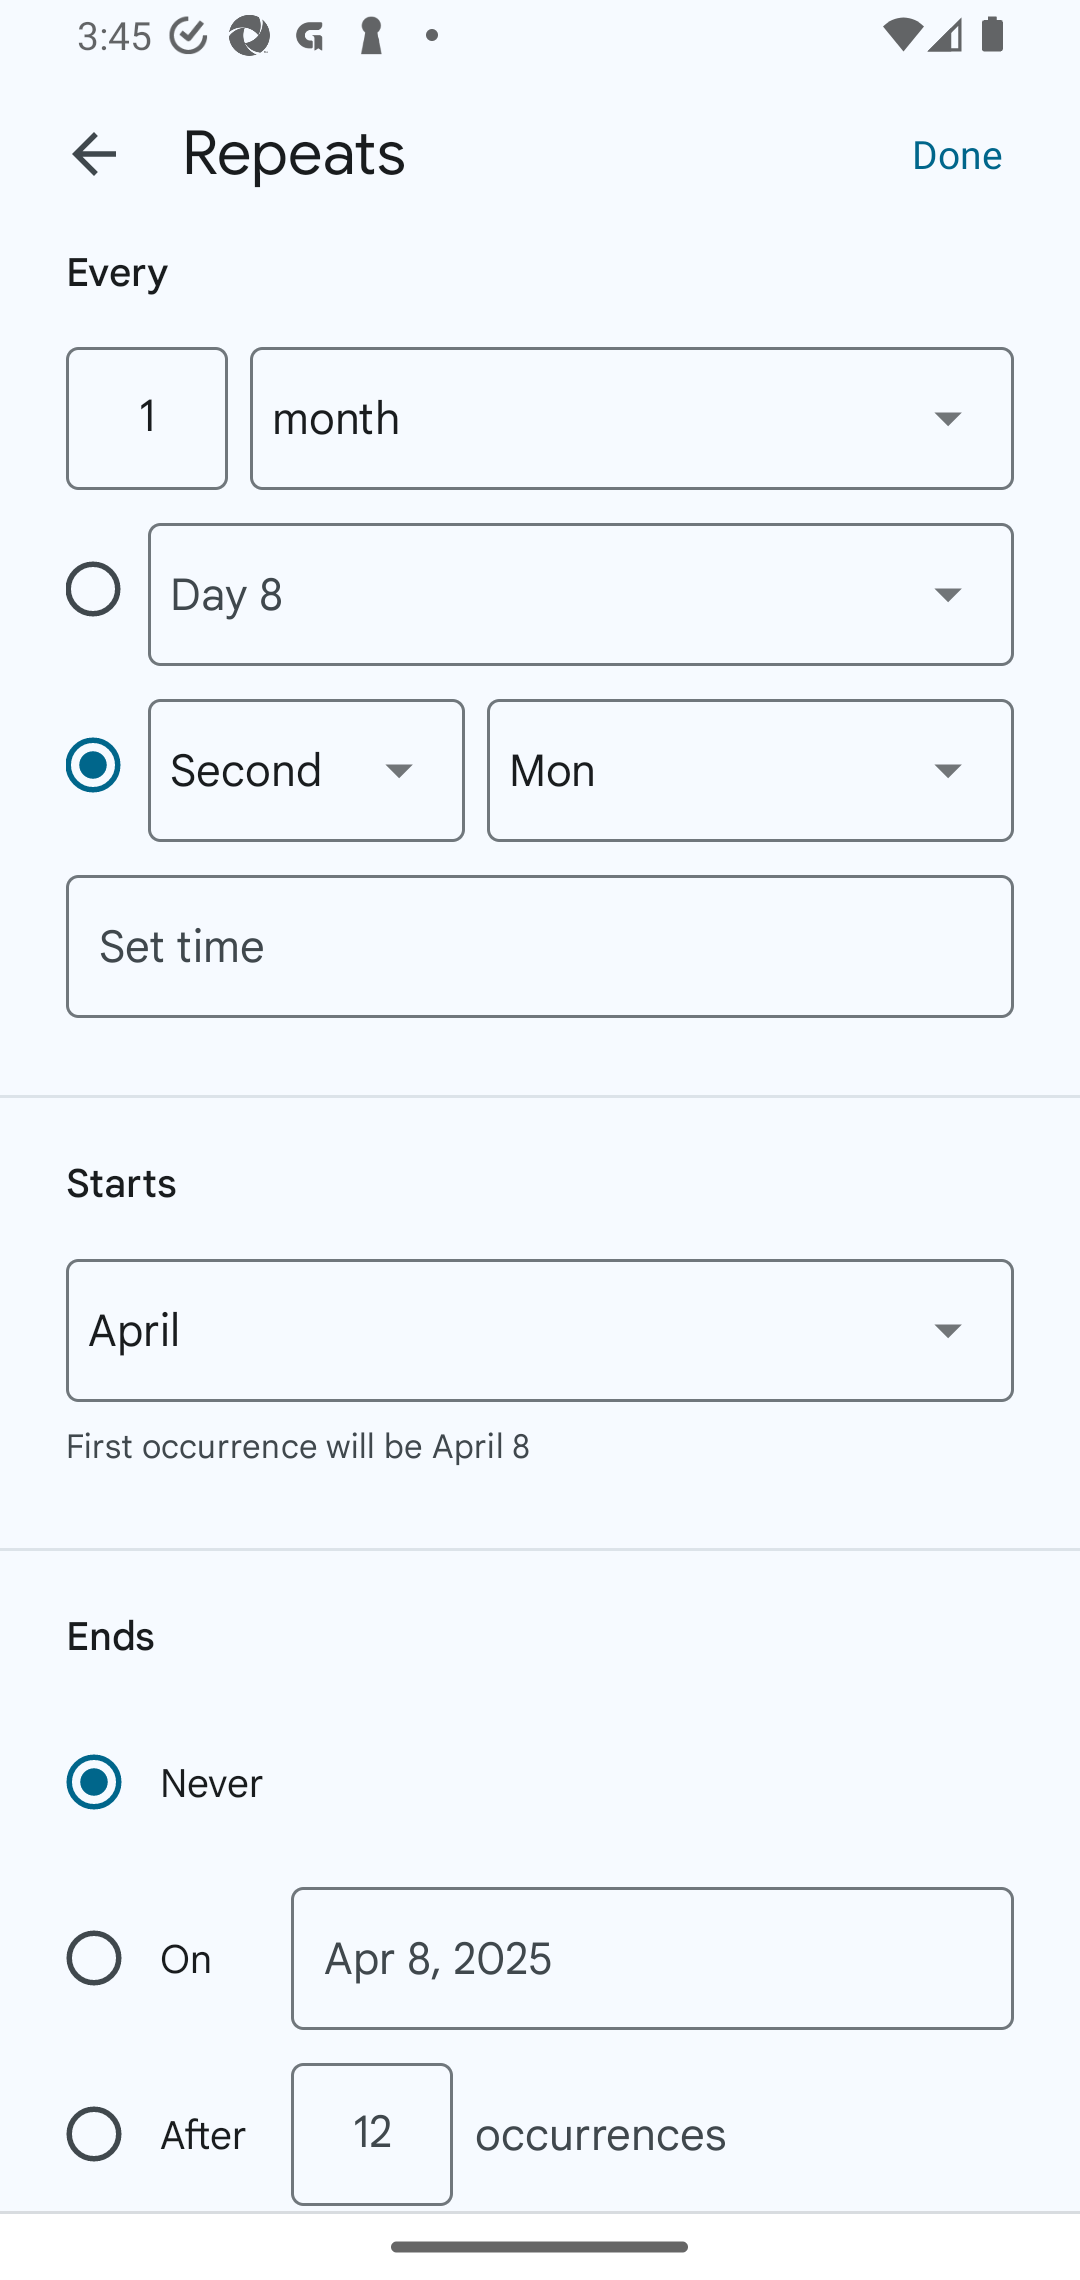 The image size is (1080, 2280). I want to click on Repeat monthly on a specific weekday, so click(106, 770).